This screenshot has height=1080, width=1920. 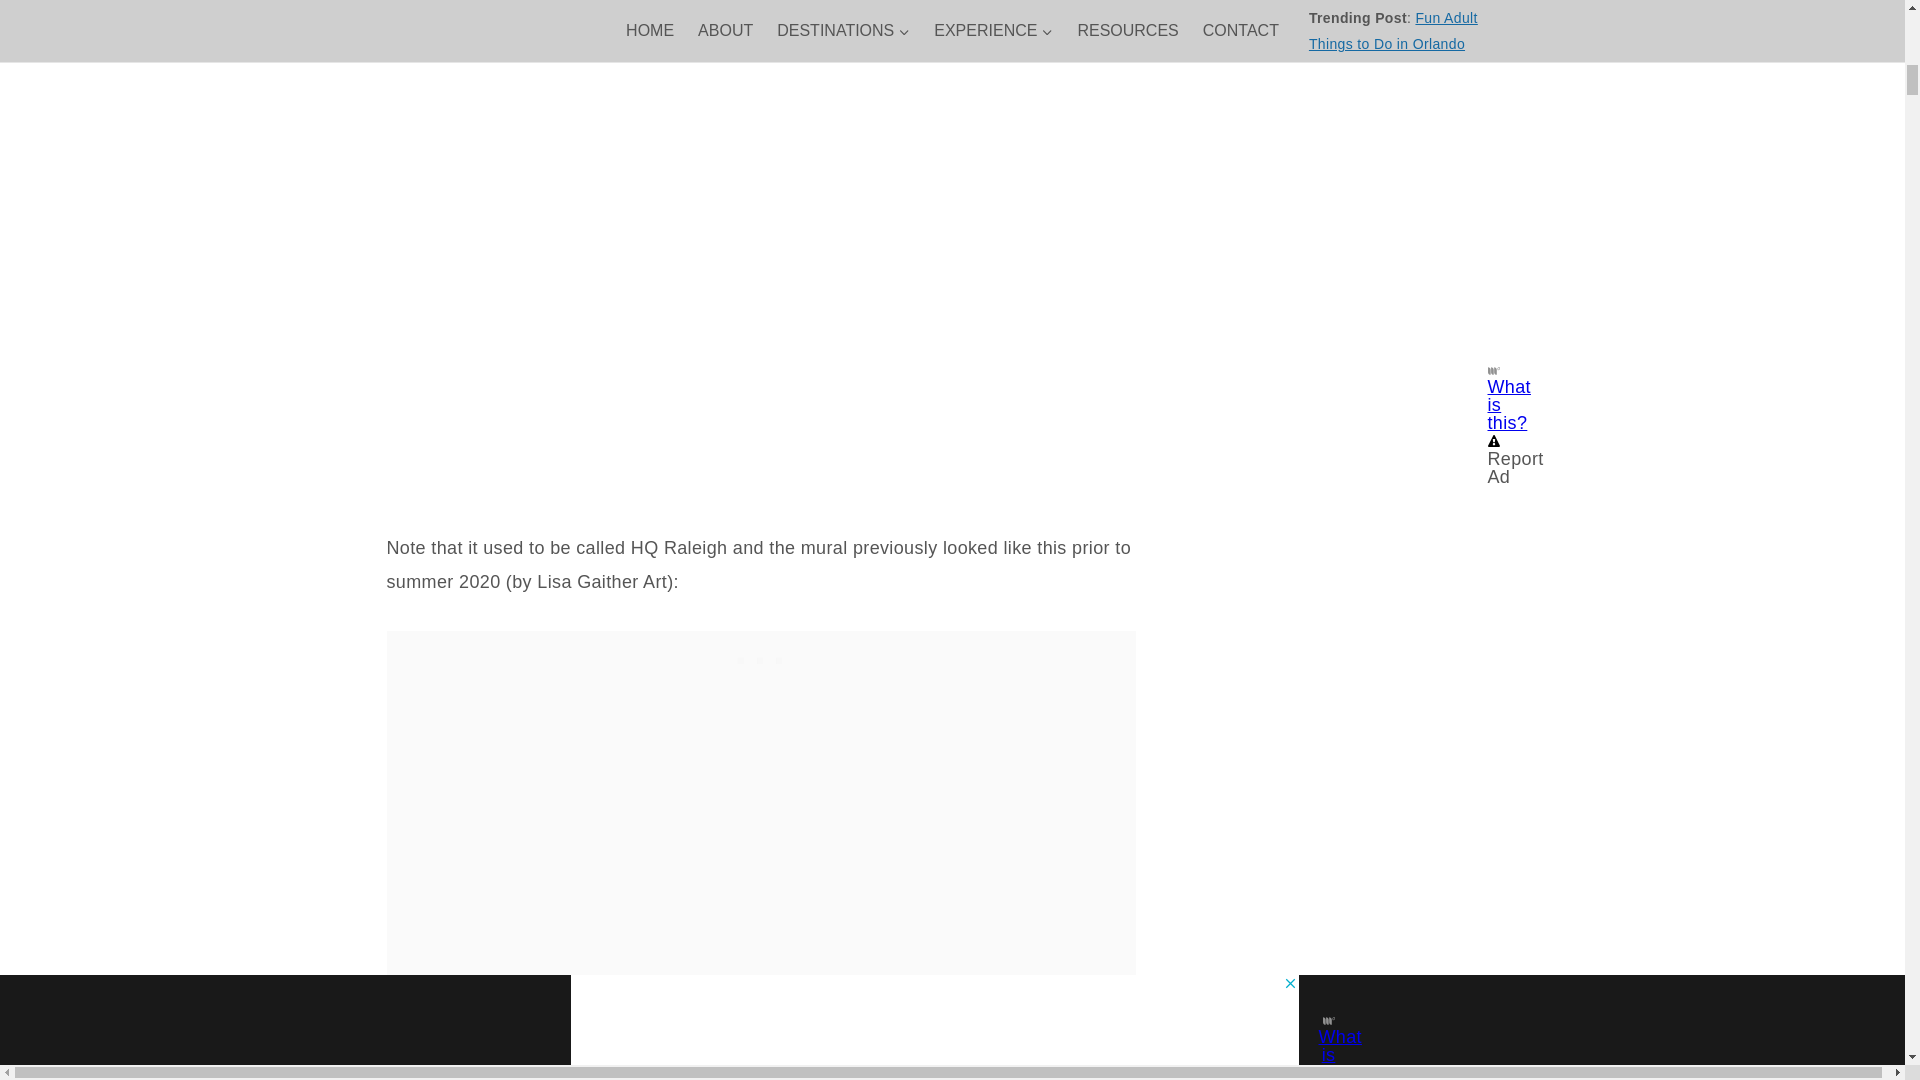 I want to click on 3rd party ad content, so click(x=1357, y=134).